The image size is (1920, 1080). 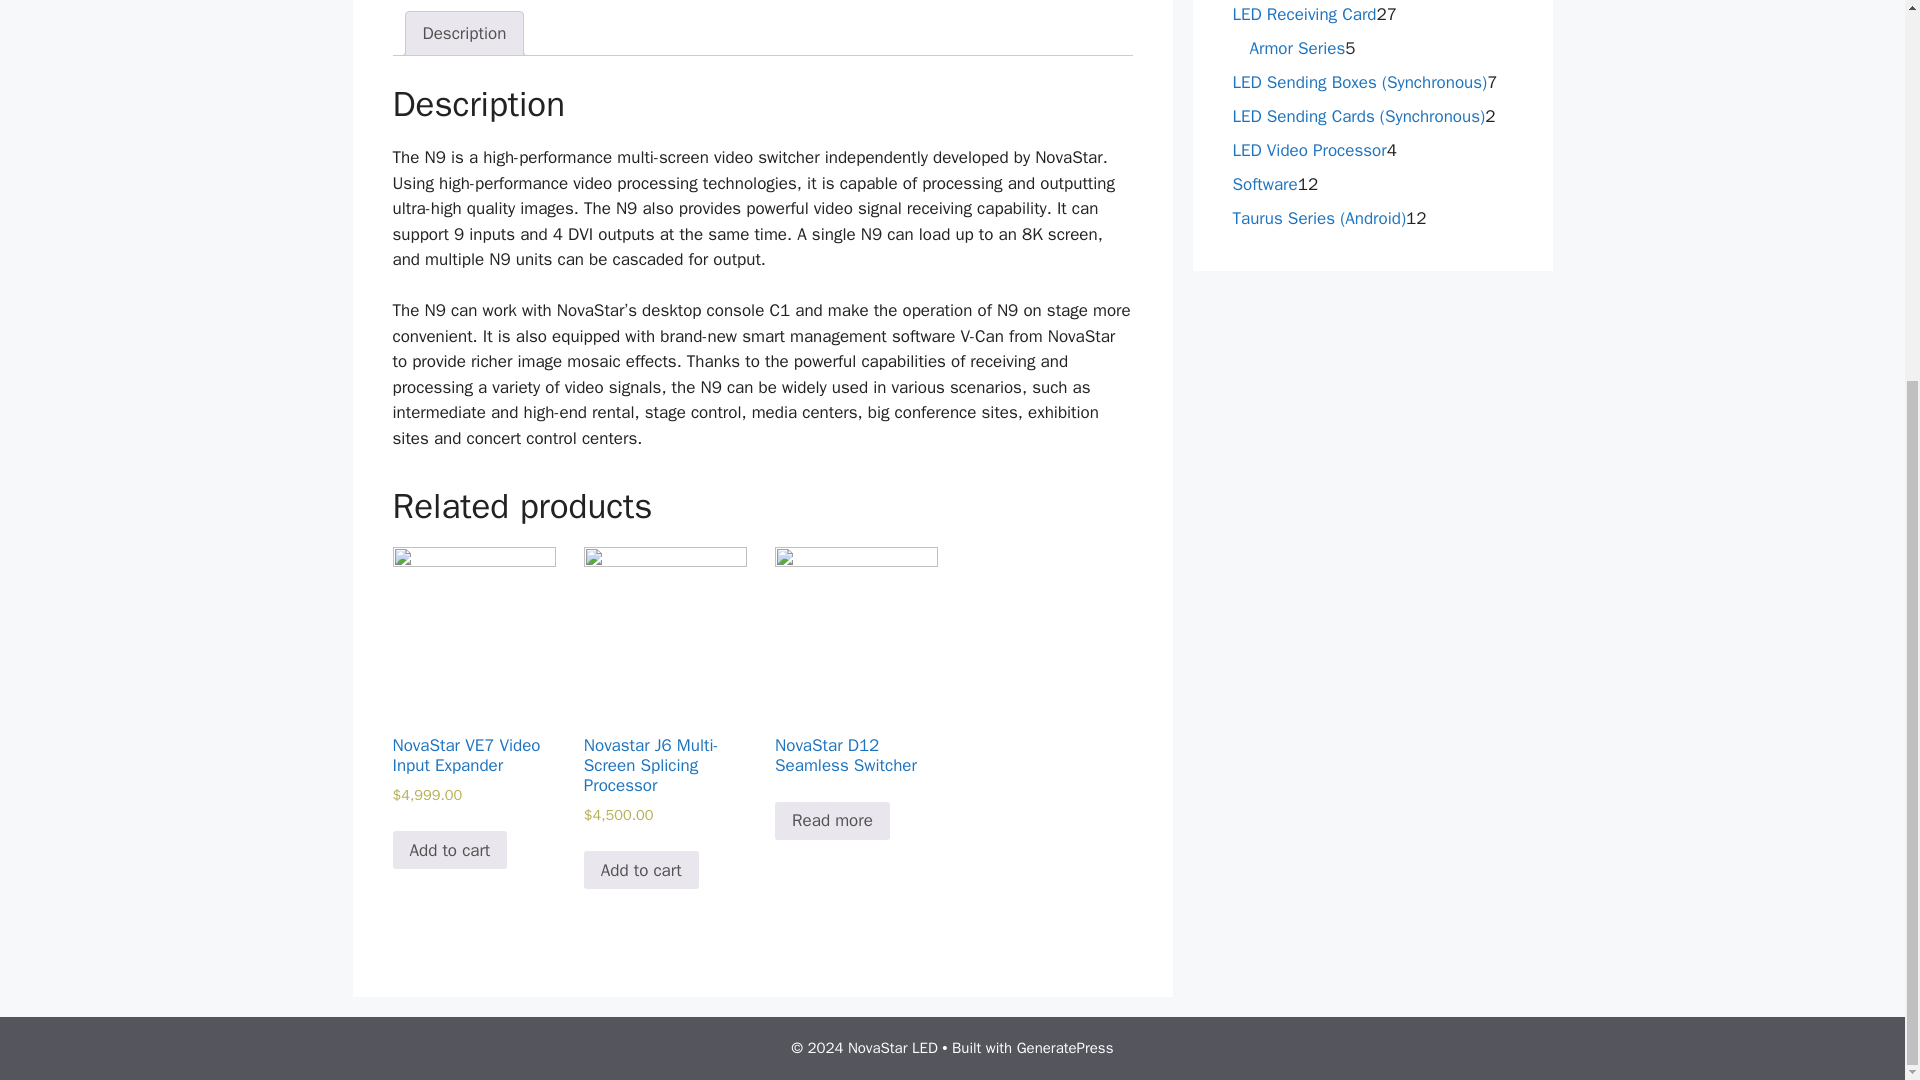 I want to click on Armor Series, so click(x=1297, y=48).